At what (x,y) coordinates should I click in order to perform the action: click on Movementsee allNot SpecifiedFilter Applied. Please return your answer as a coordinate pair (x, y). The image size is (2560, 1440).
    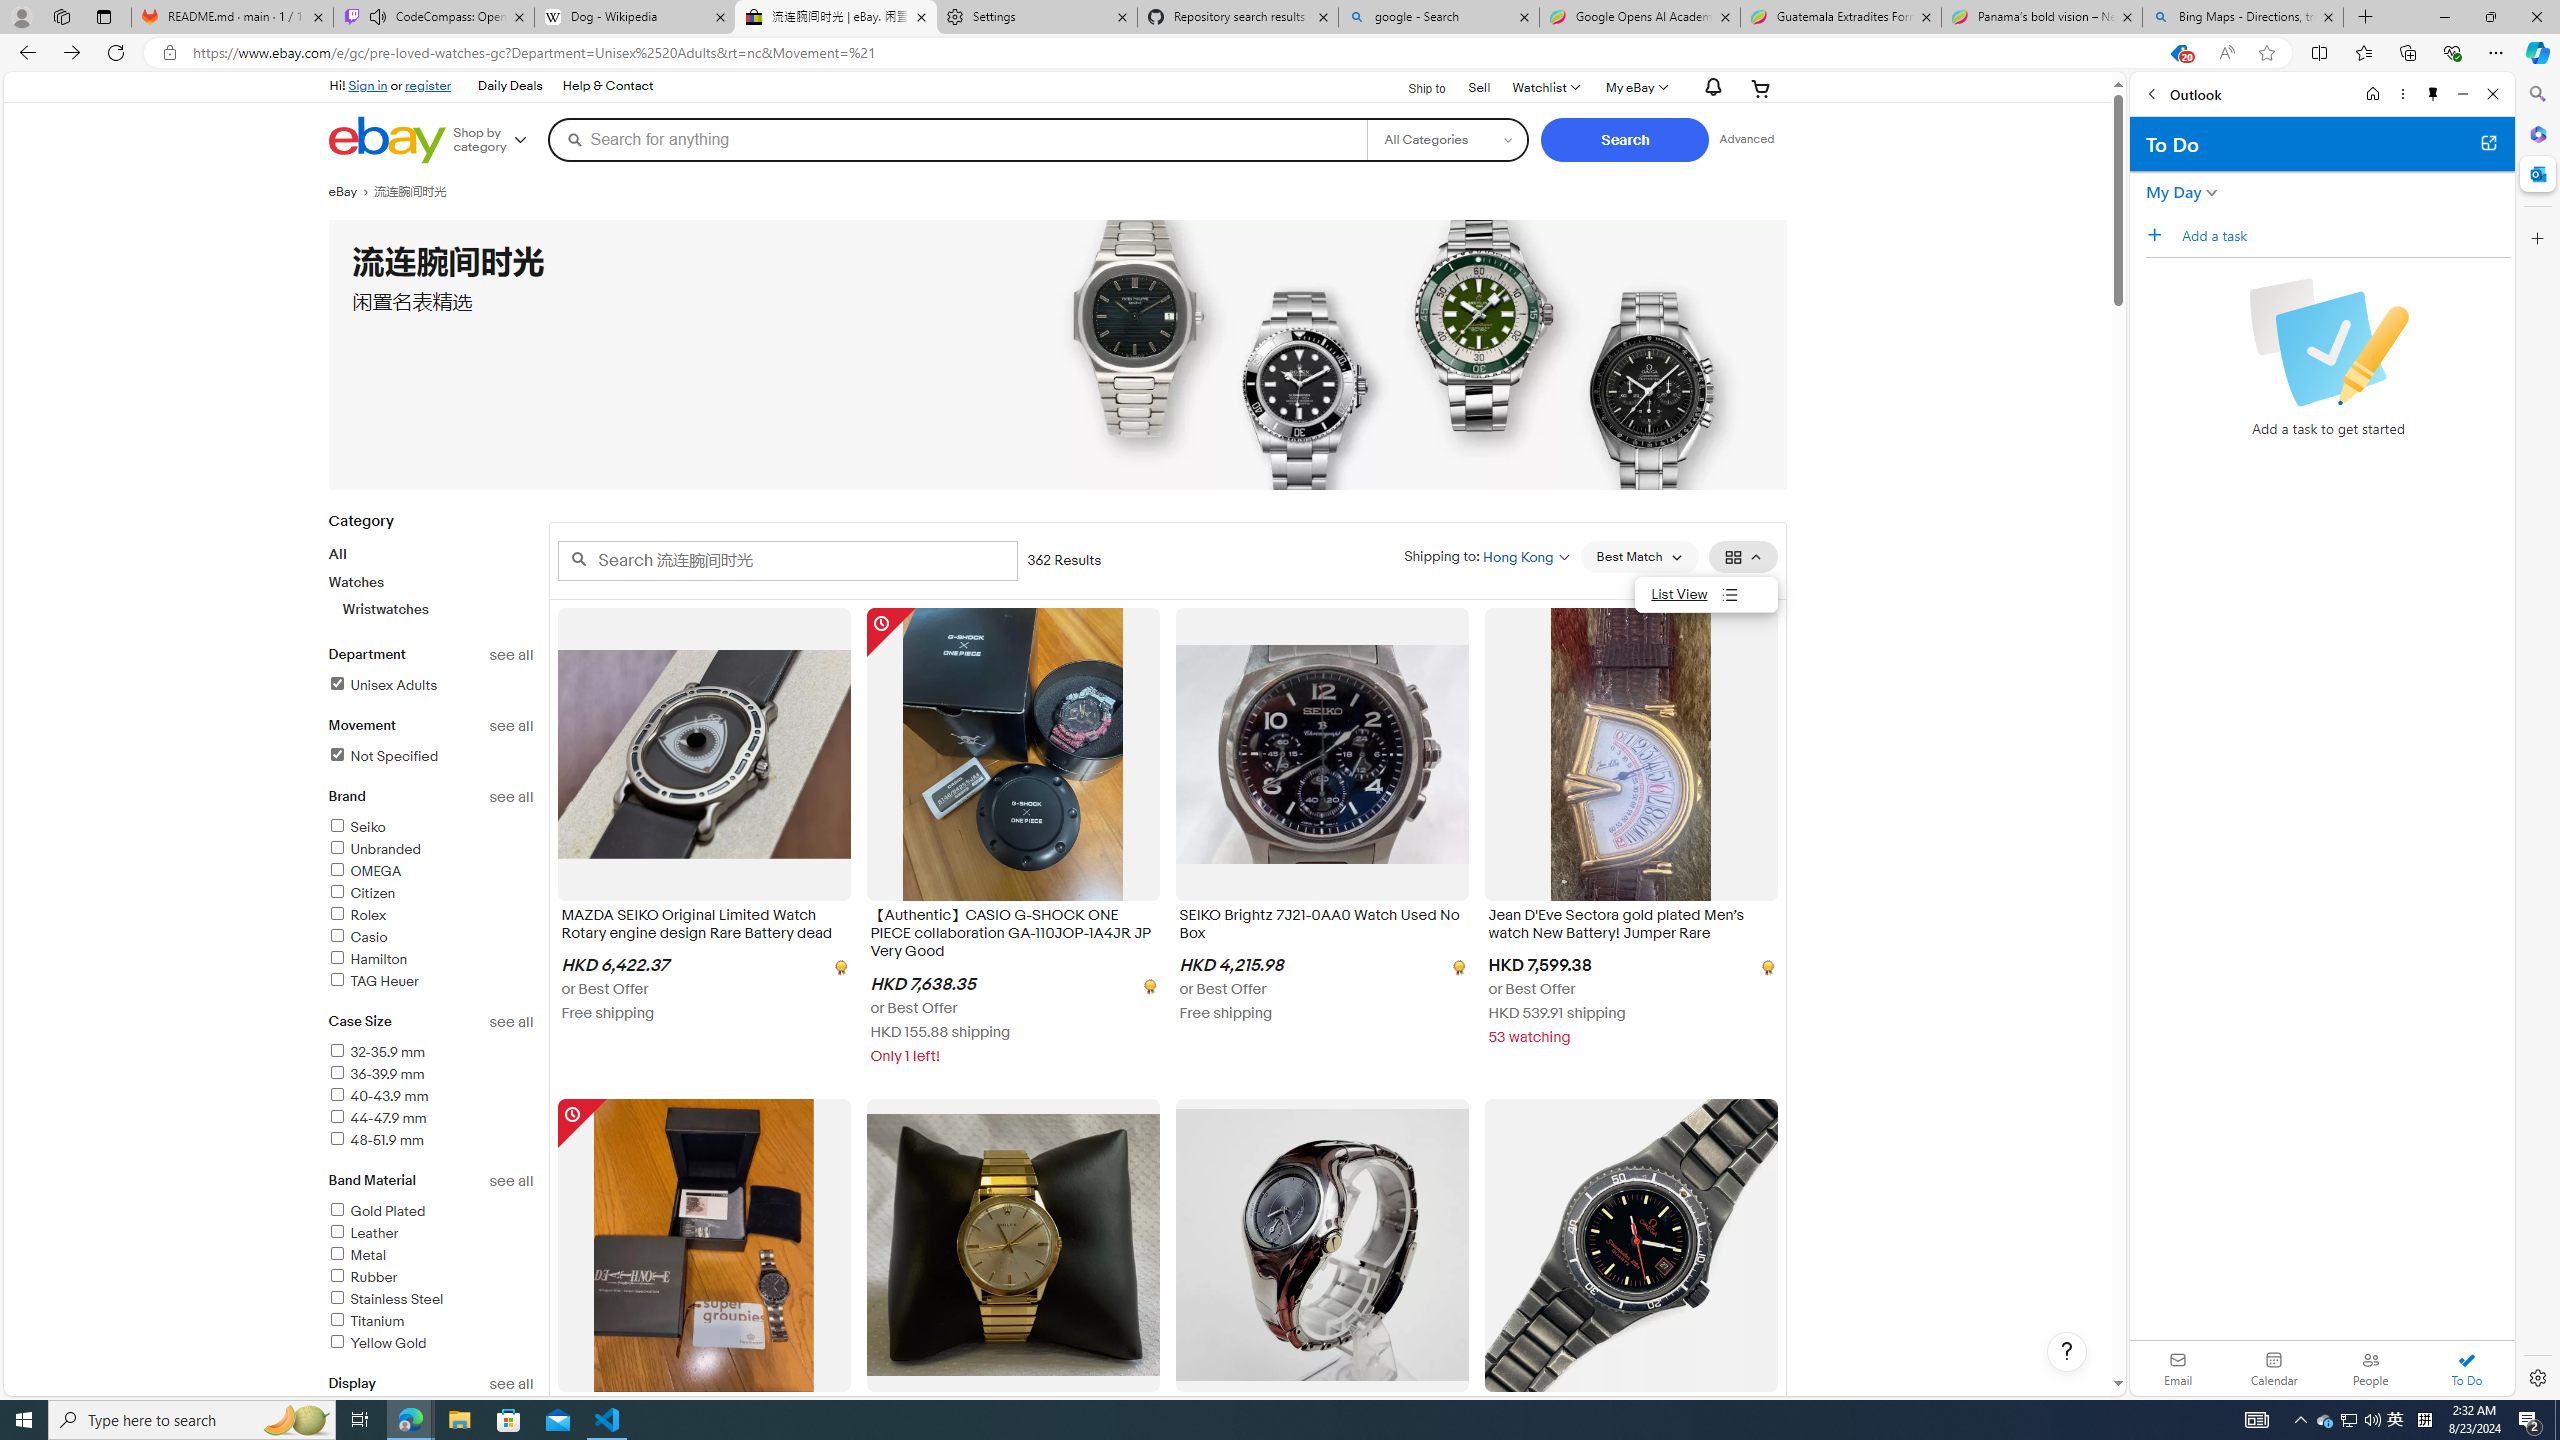
    Looking at the image, I should click on (431, 752).